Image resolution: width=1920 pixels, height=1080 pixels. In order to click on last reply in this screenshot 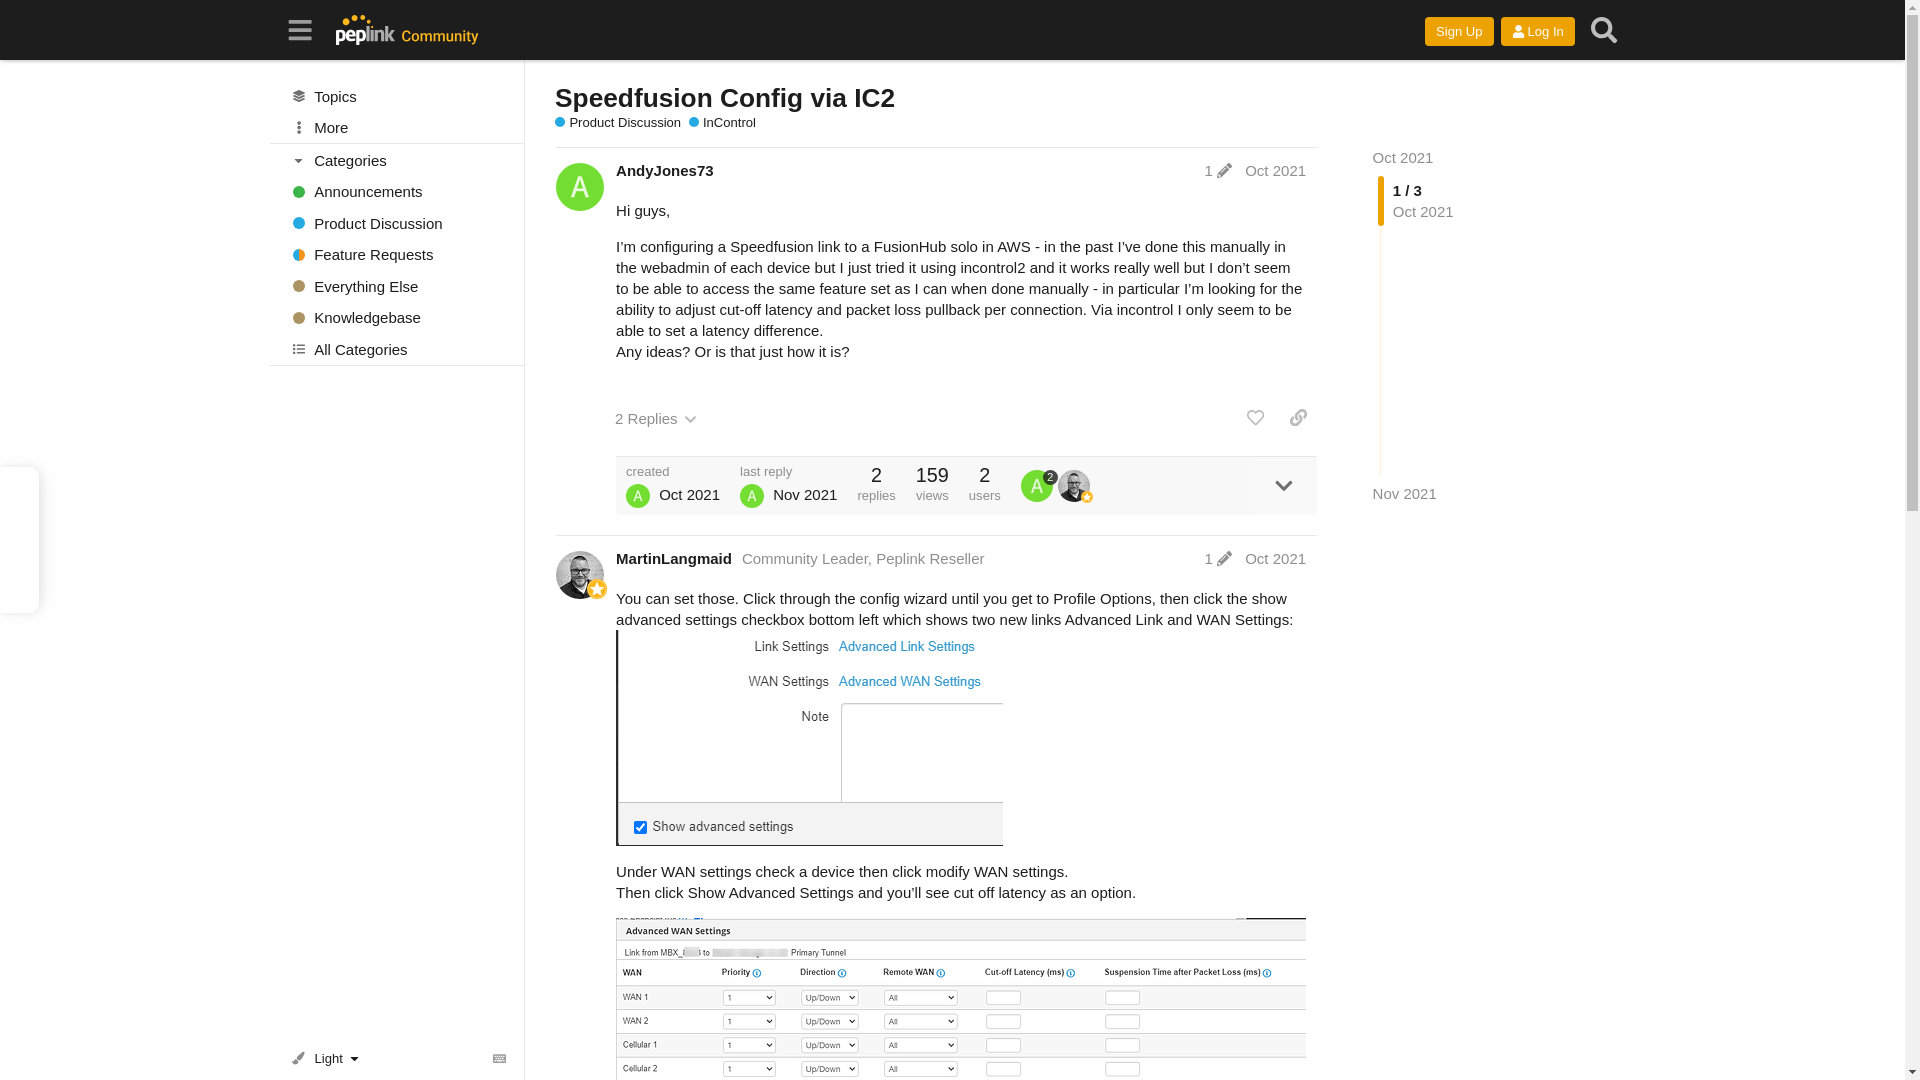, I will do `click(788, 472)`.